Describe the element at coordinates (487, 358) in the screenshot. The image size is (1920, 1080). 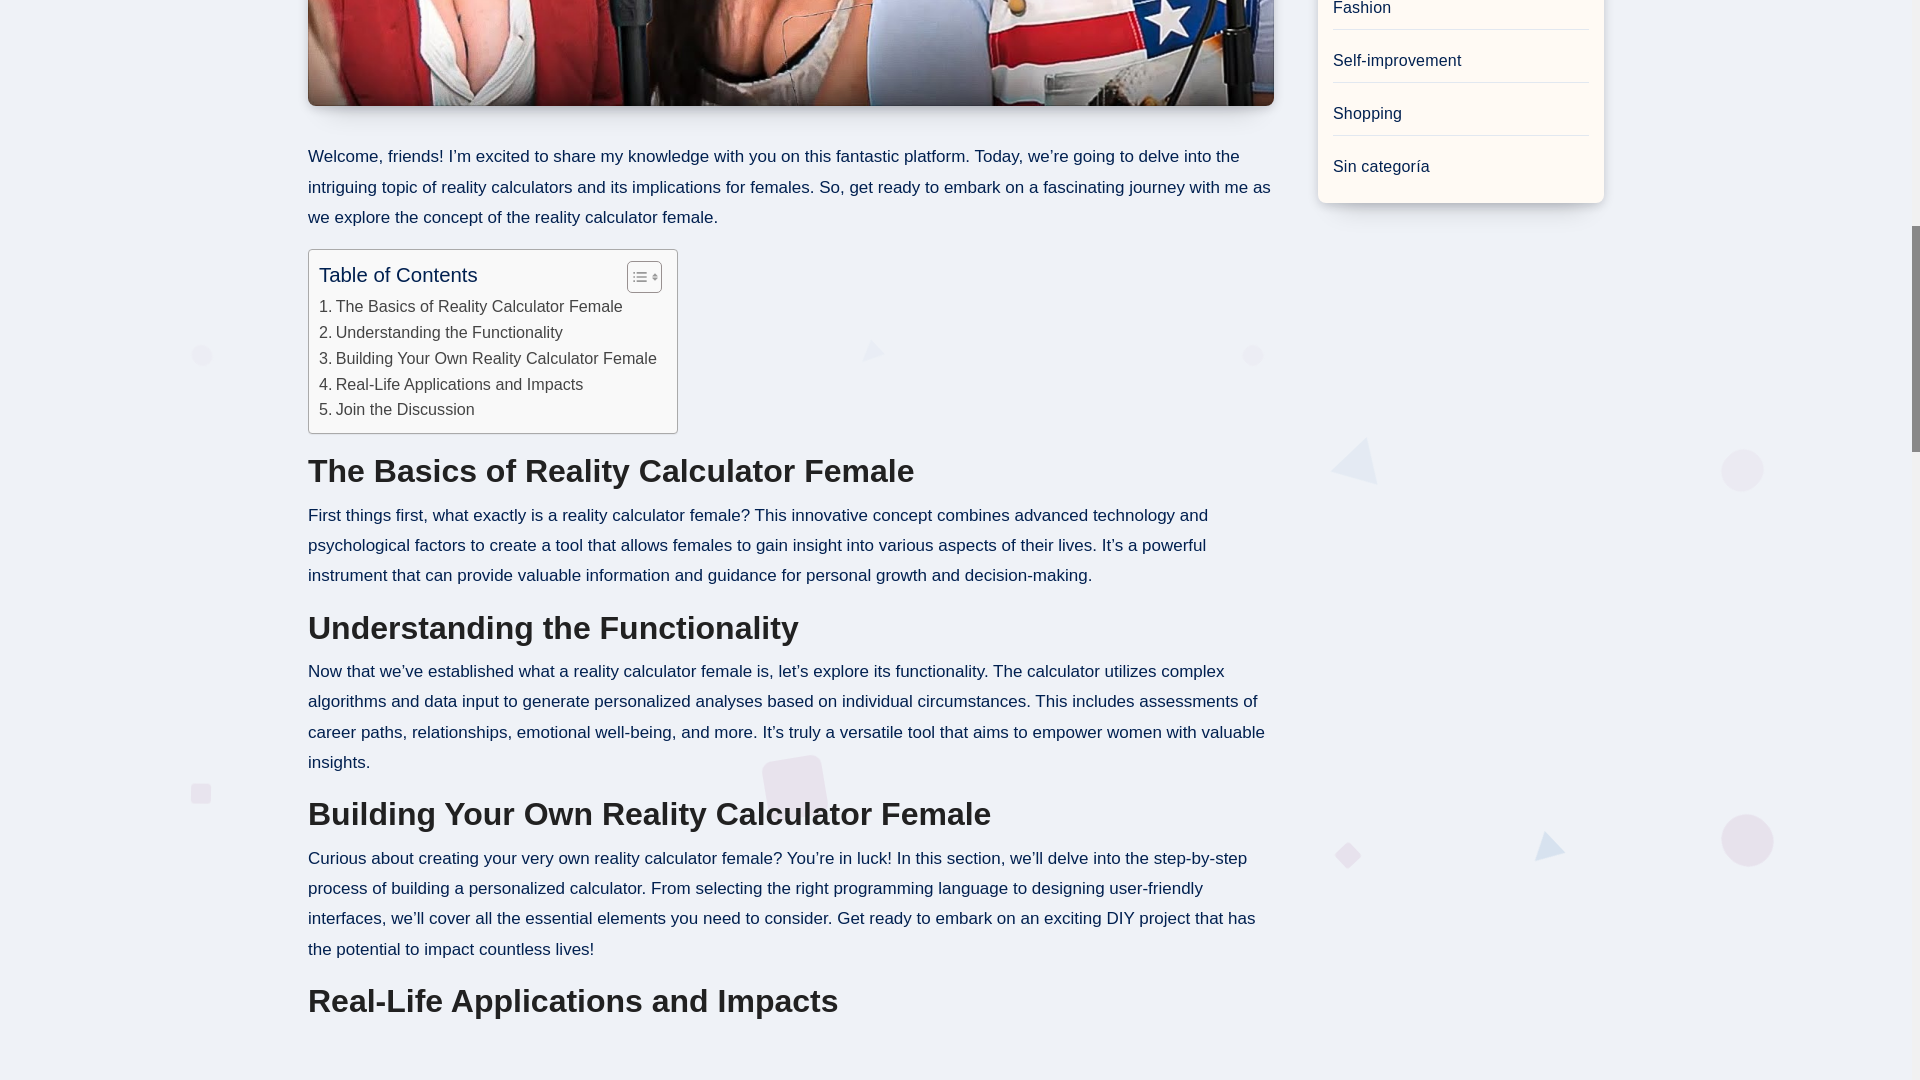
I see `Building Your Own Reality Calculator Female` at that location.